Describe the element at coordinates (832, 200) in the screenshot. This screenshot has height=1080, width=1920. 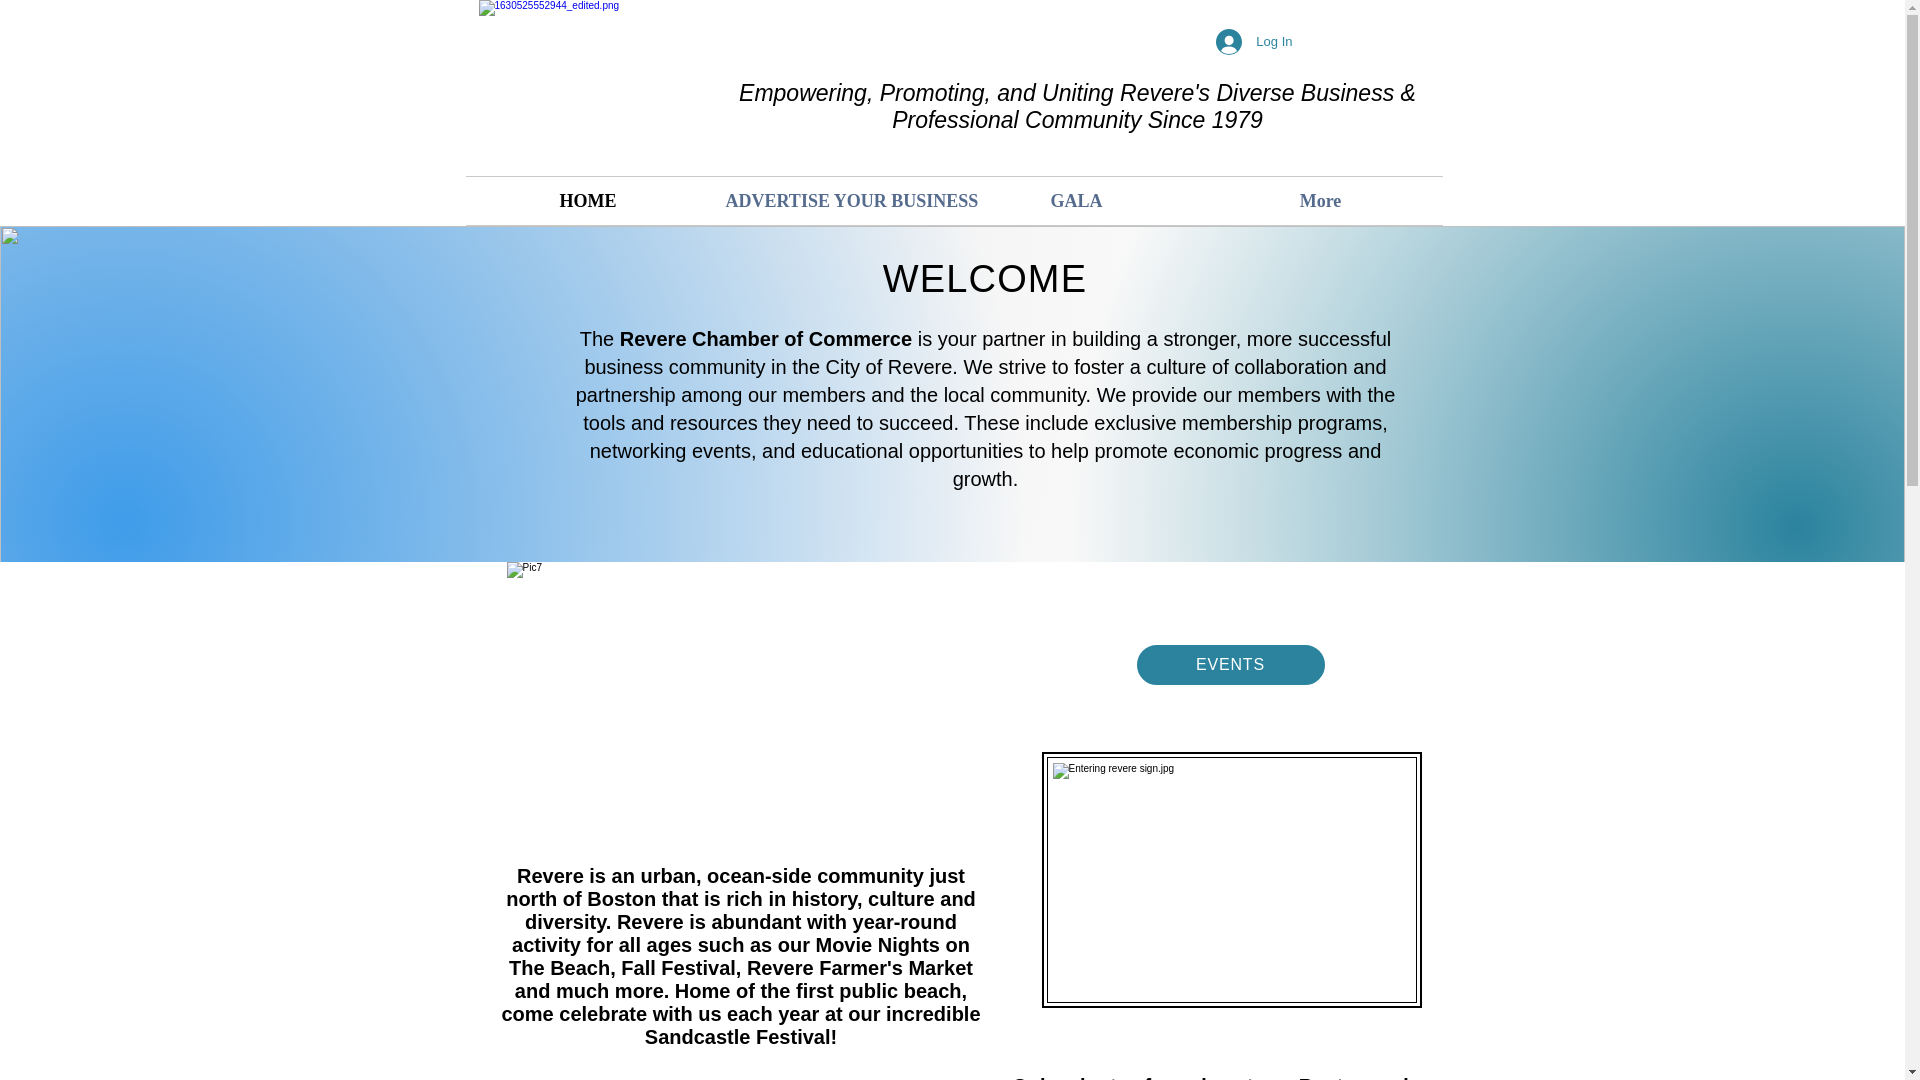
I see `ADVERTISE YOUR BUSINESS` at that location.